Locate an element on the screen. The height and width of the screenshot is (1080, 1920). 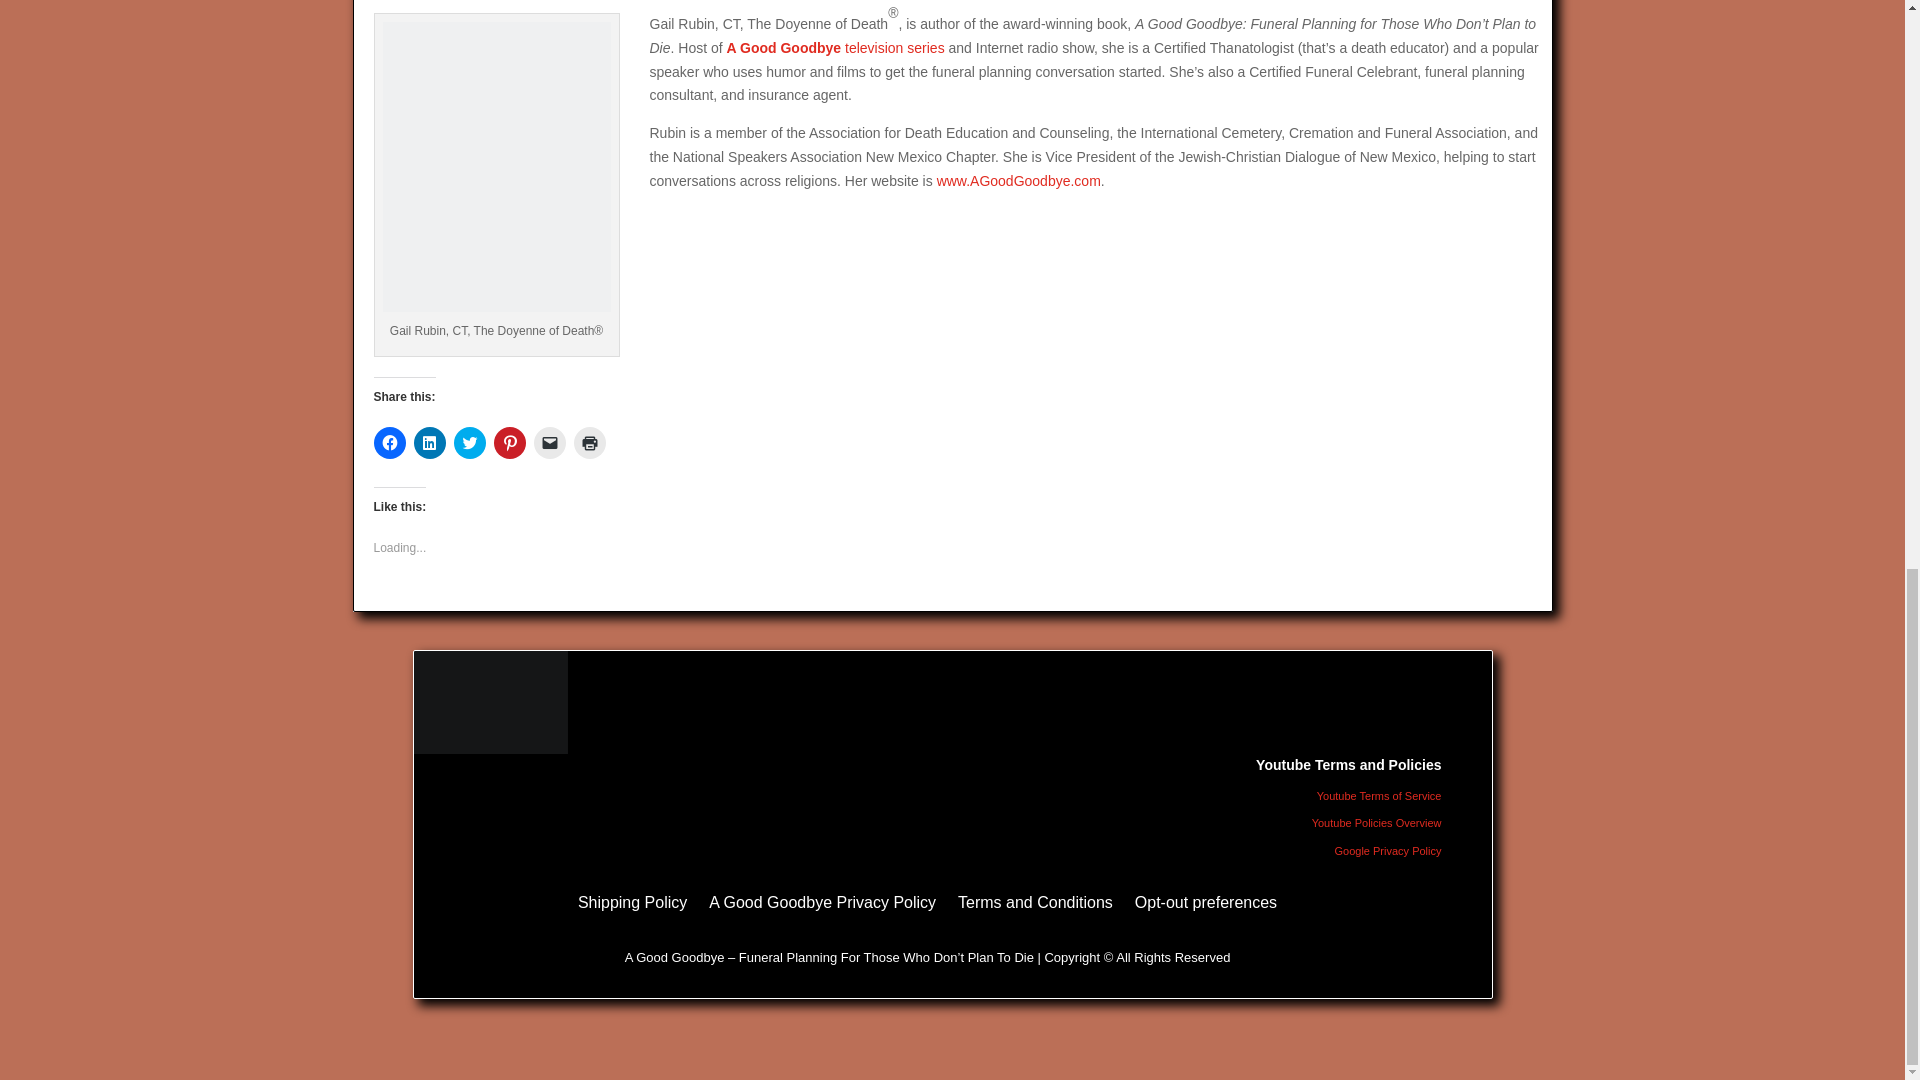
Click to email a link to a friend is located at coordinates (550, 442).